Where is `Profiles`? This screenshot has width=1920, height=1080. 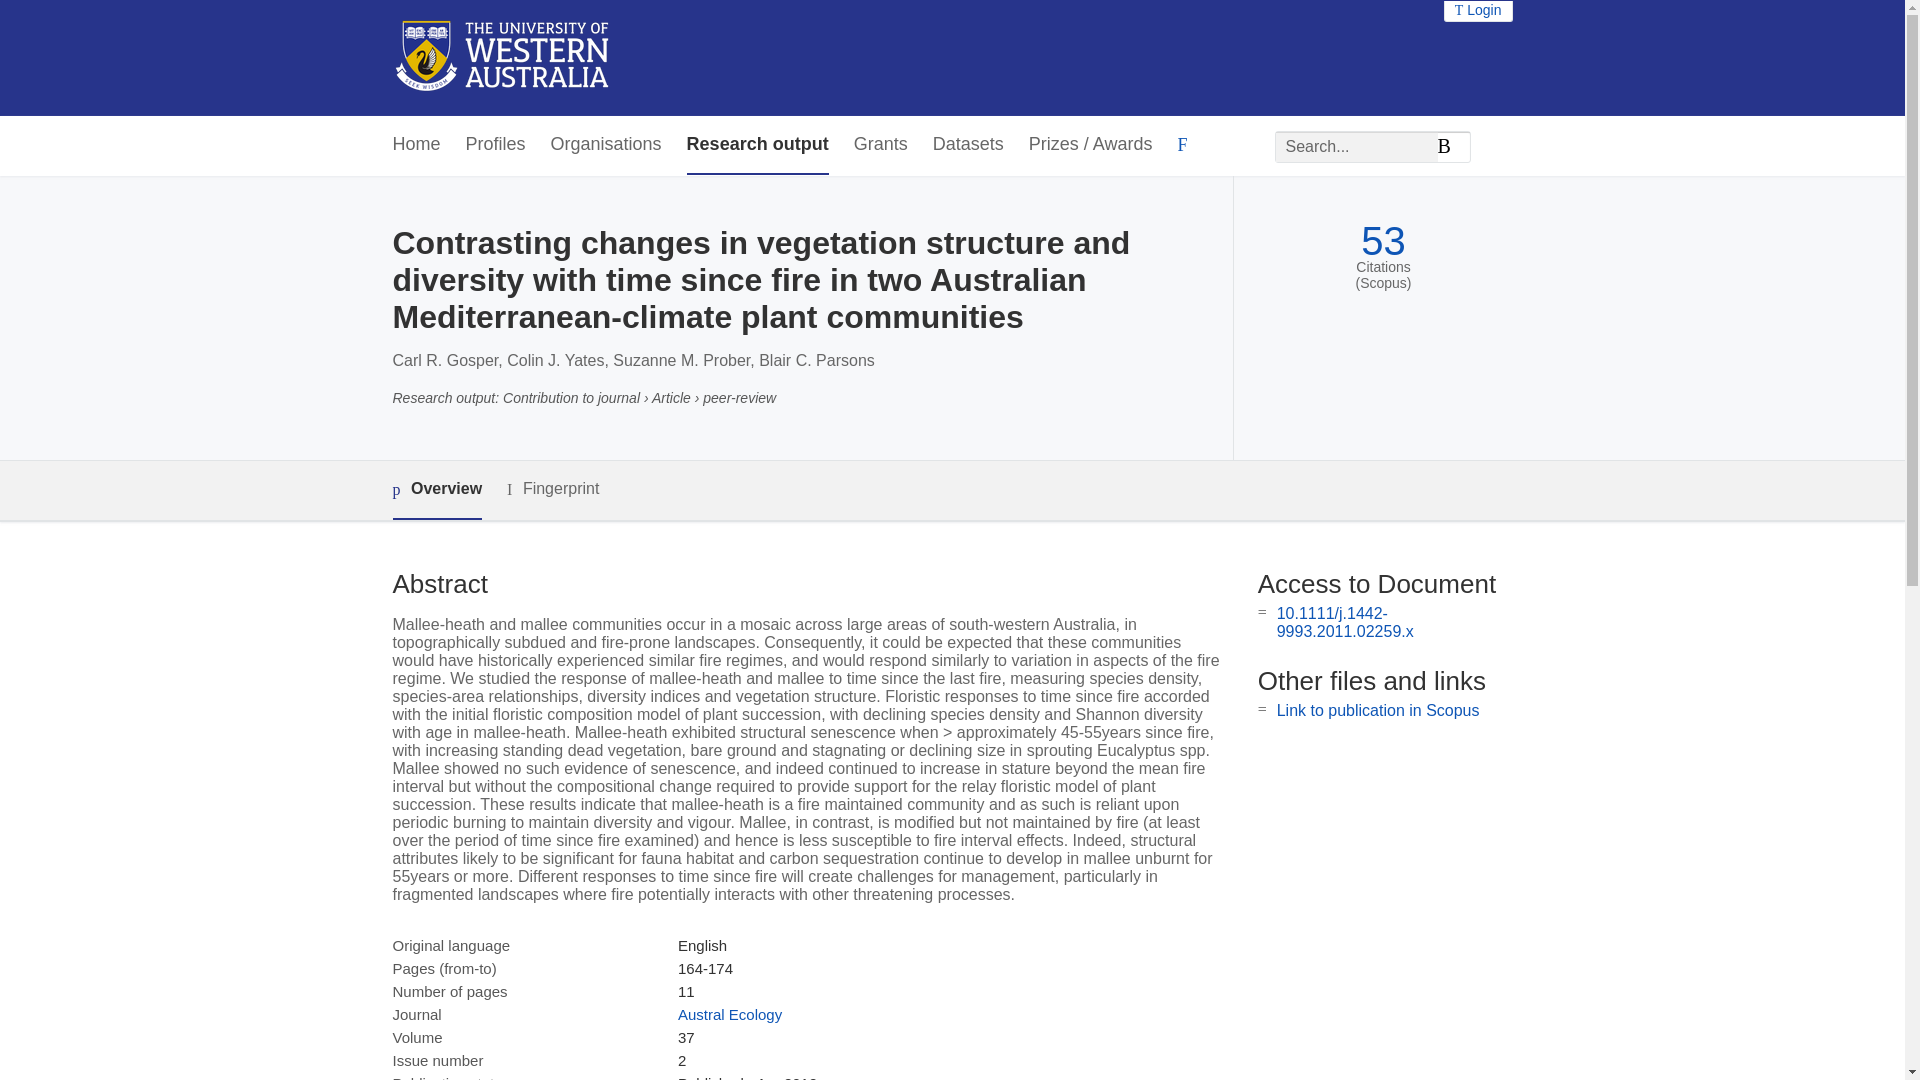 Profiles is located at coordinates (496, 144).